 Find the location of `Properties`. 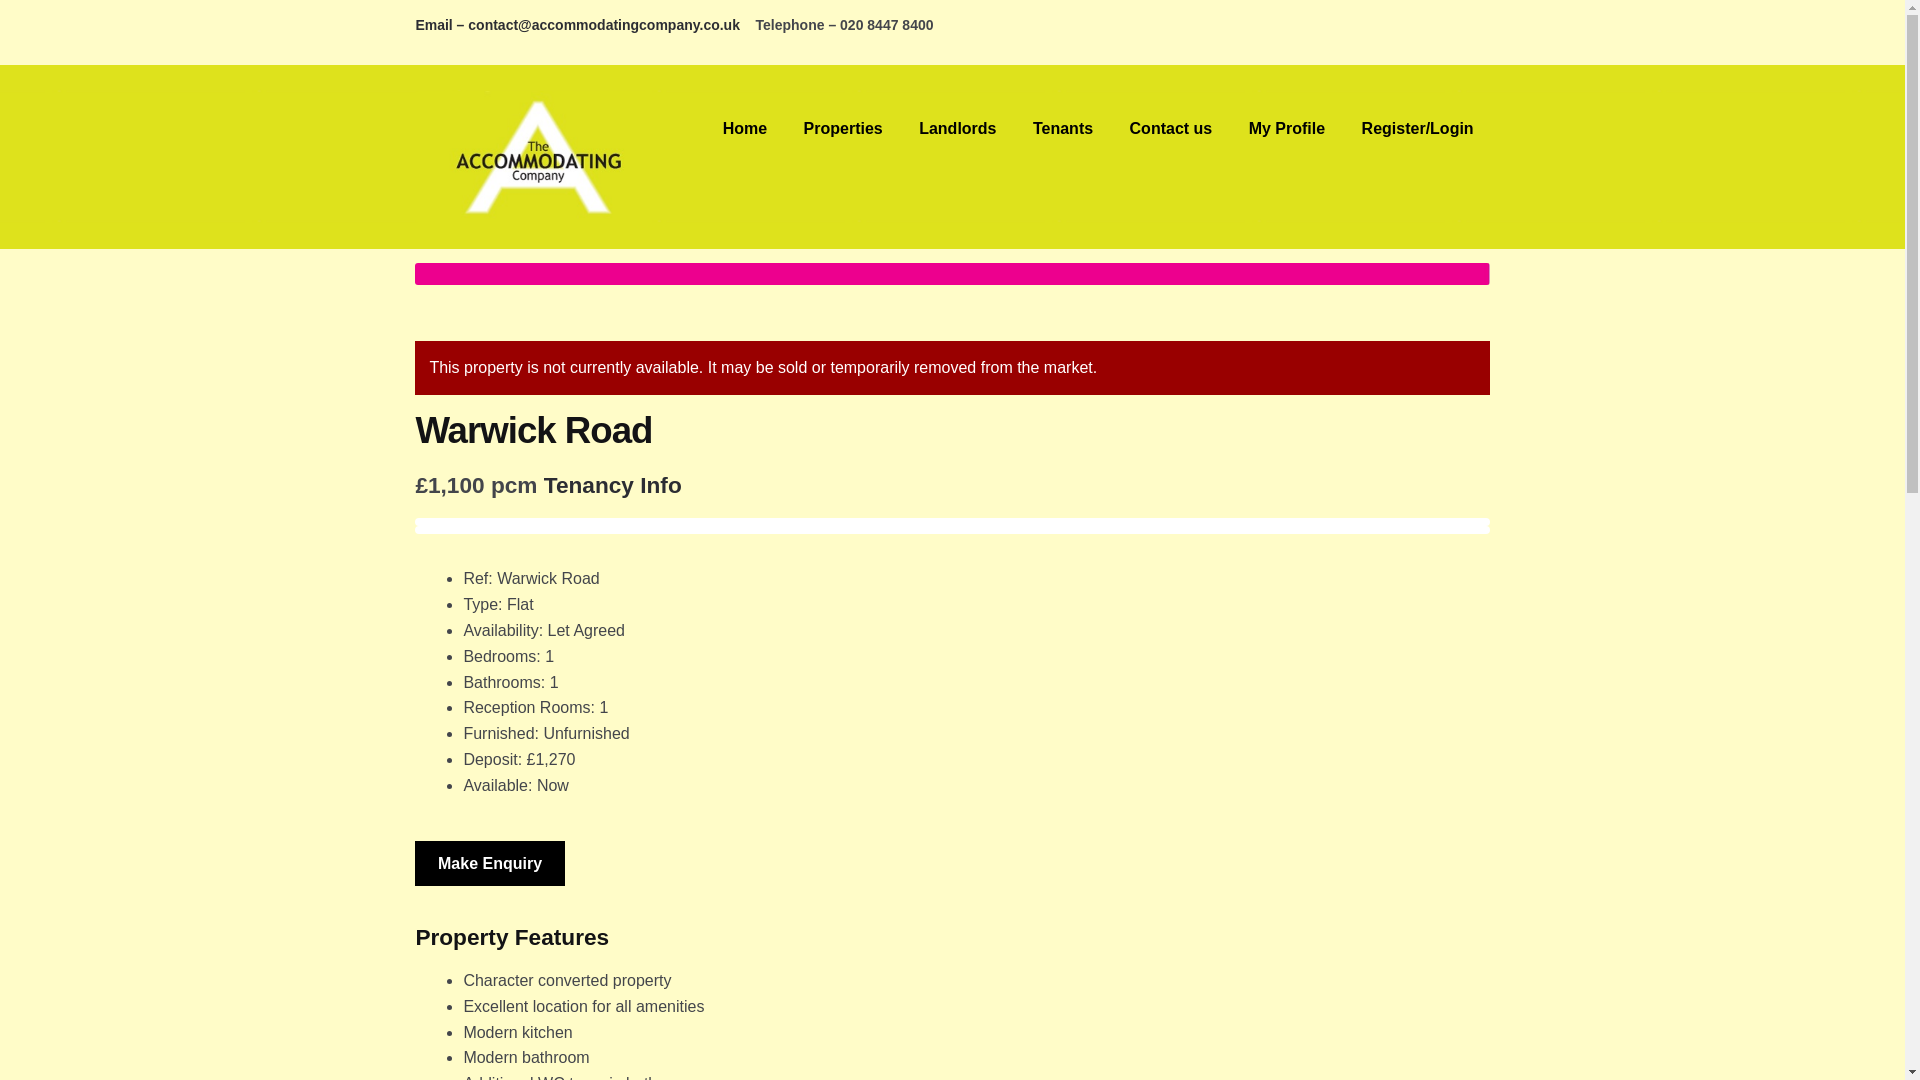

Properties is located at coordinates (842, 129).